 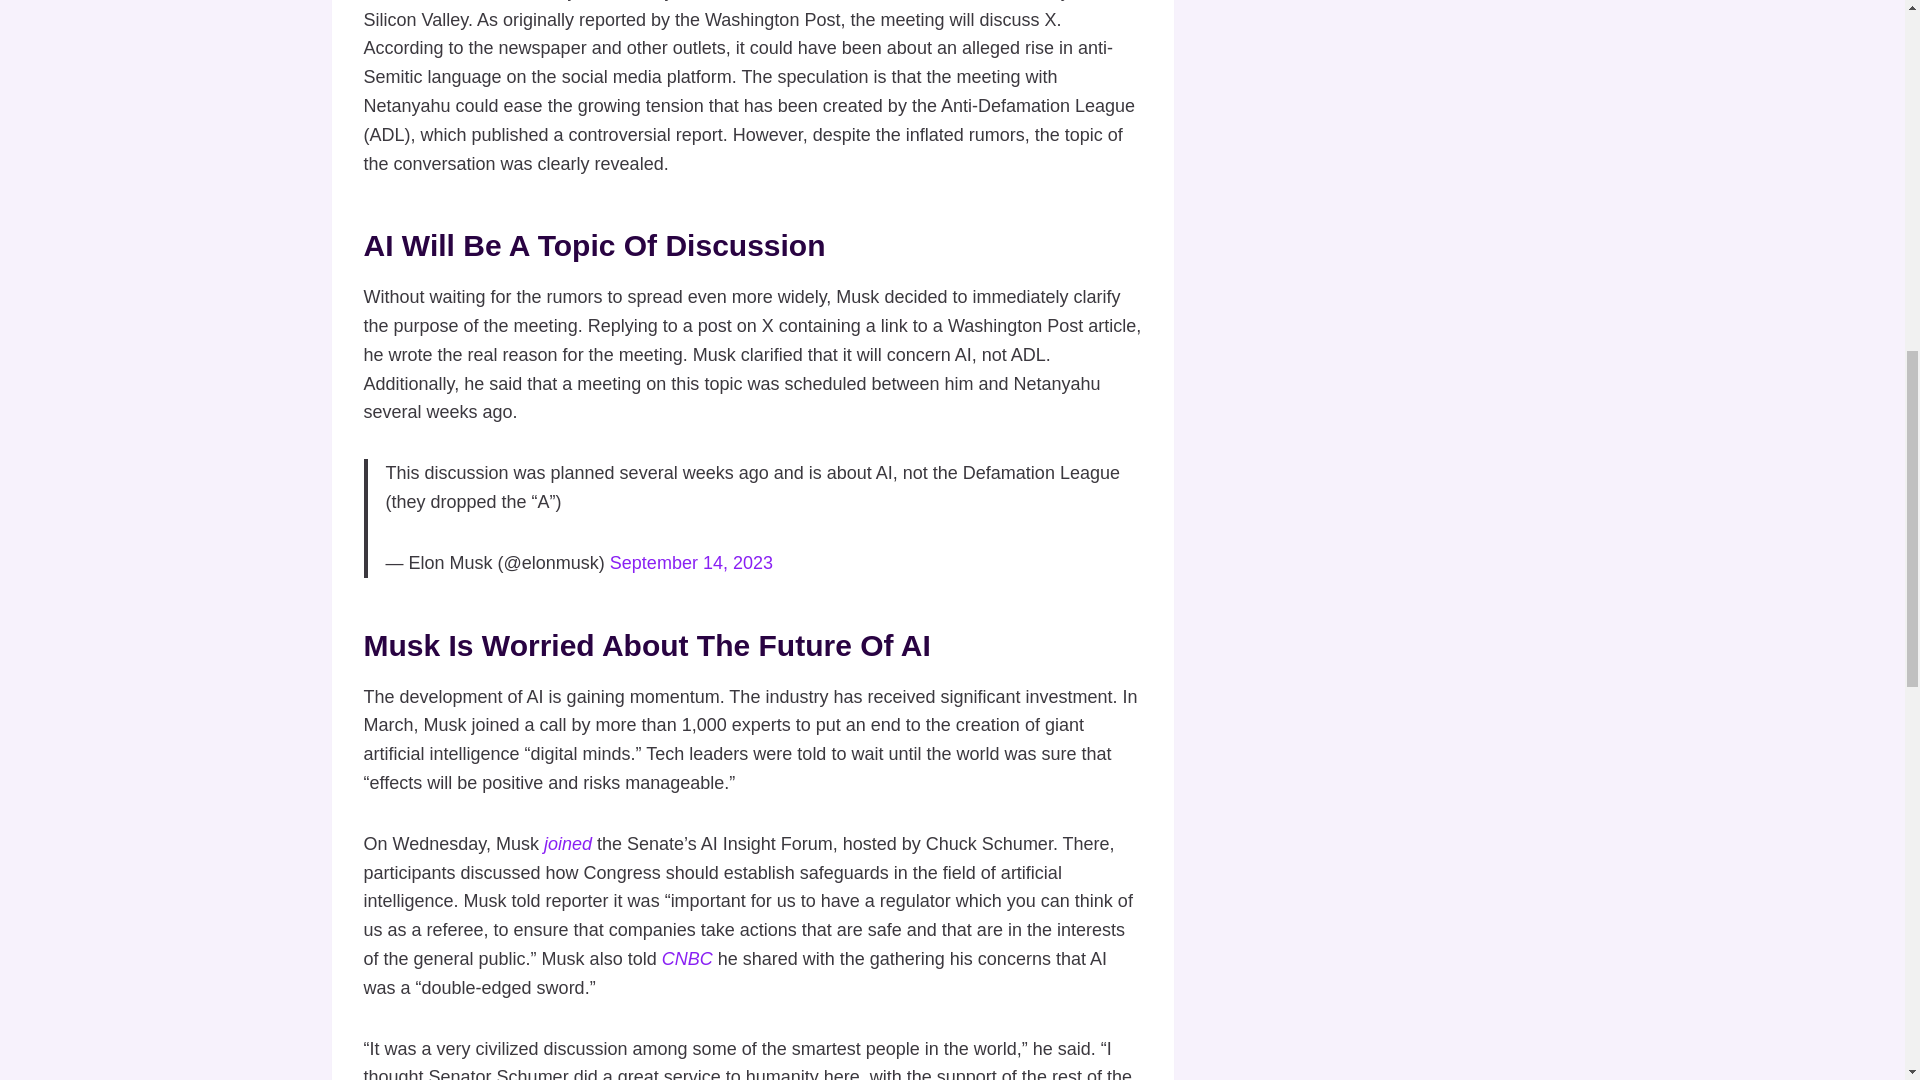 What do you see at coordinates (567, 844) in the screenshot?
I see `joined` at bounding box center [567, 844].